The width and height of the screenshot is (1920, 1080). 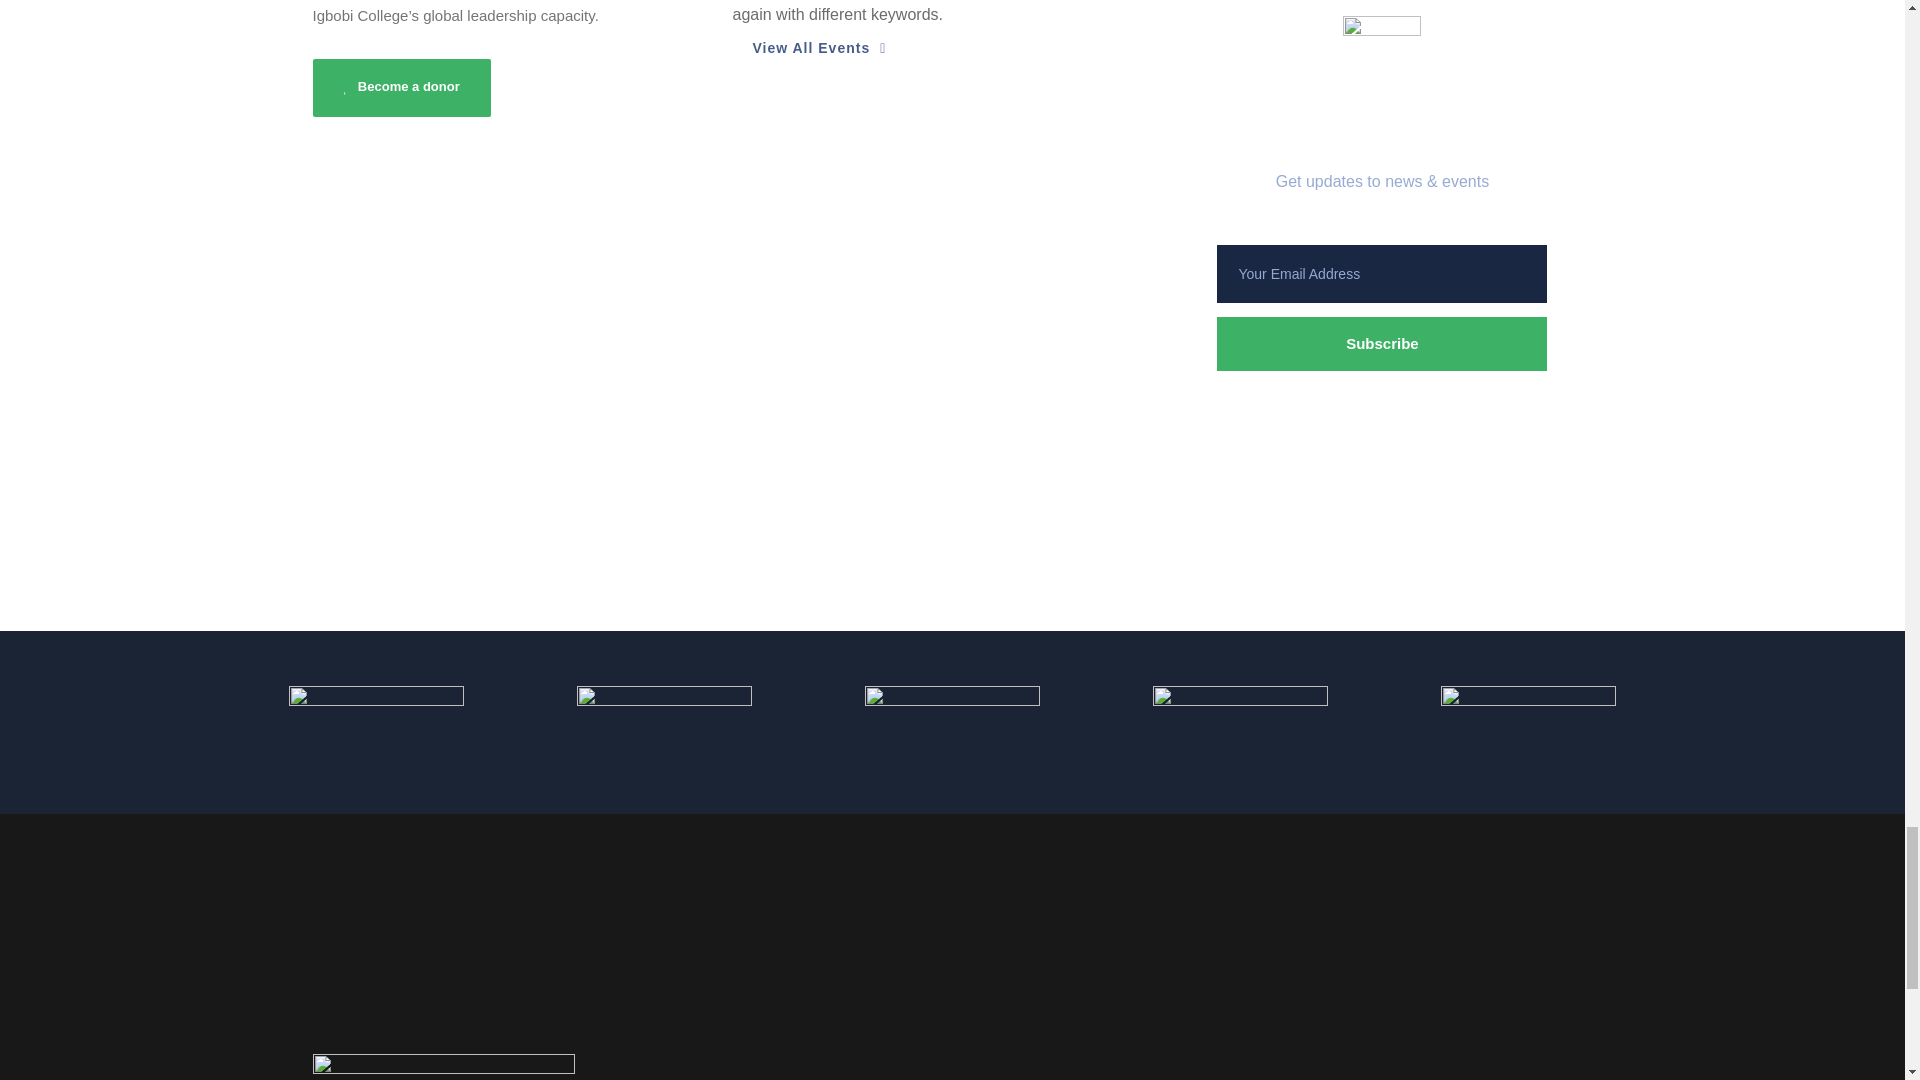 I want to click on slider1, so click(x=376, y=719).